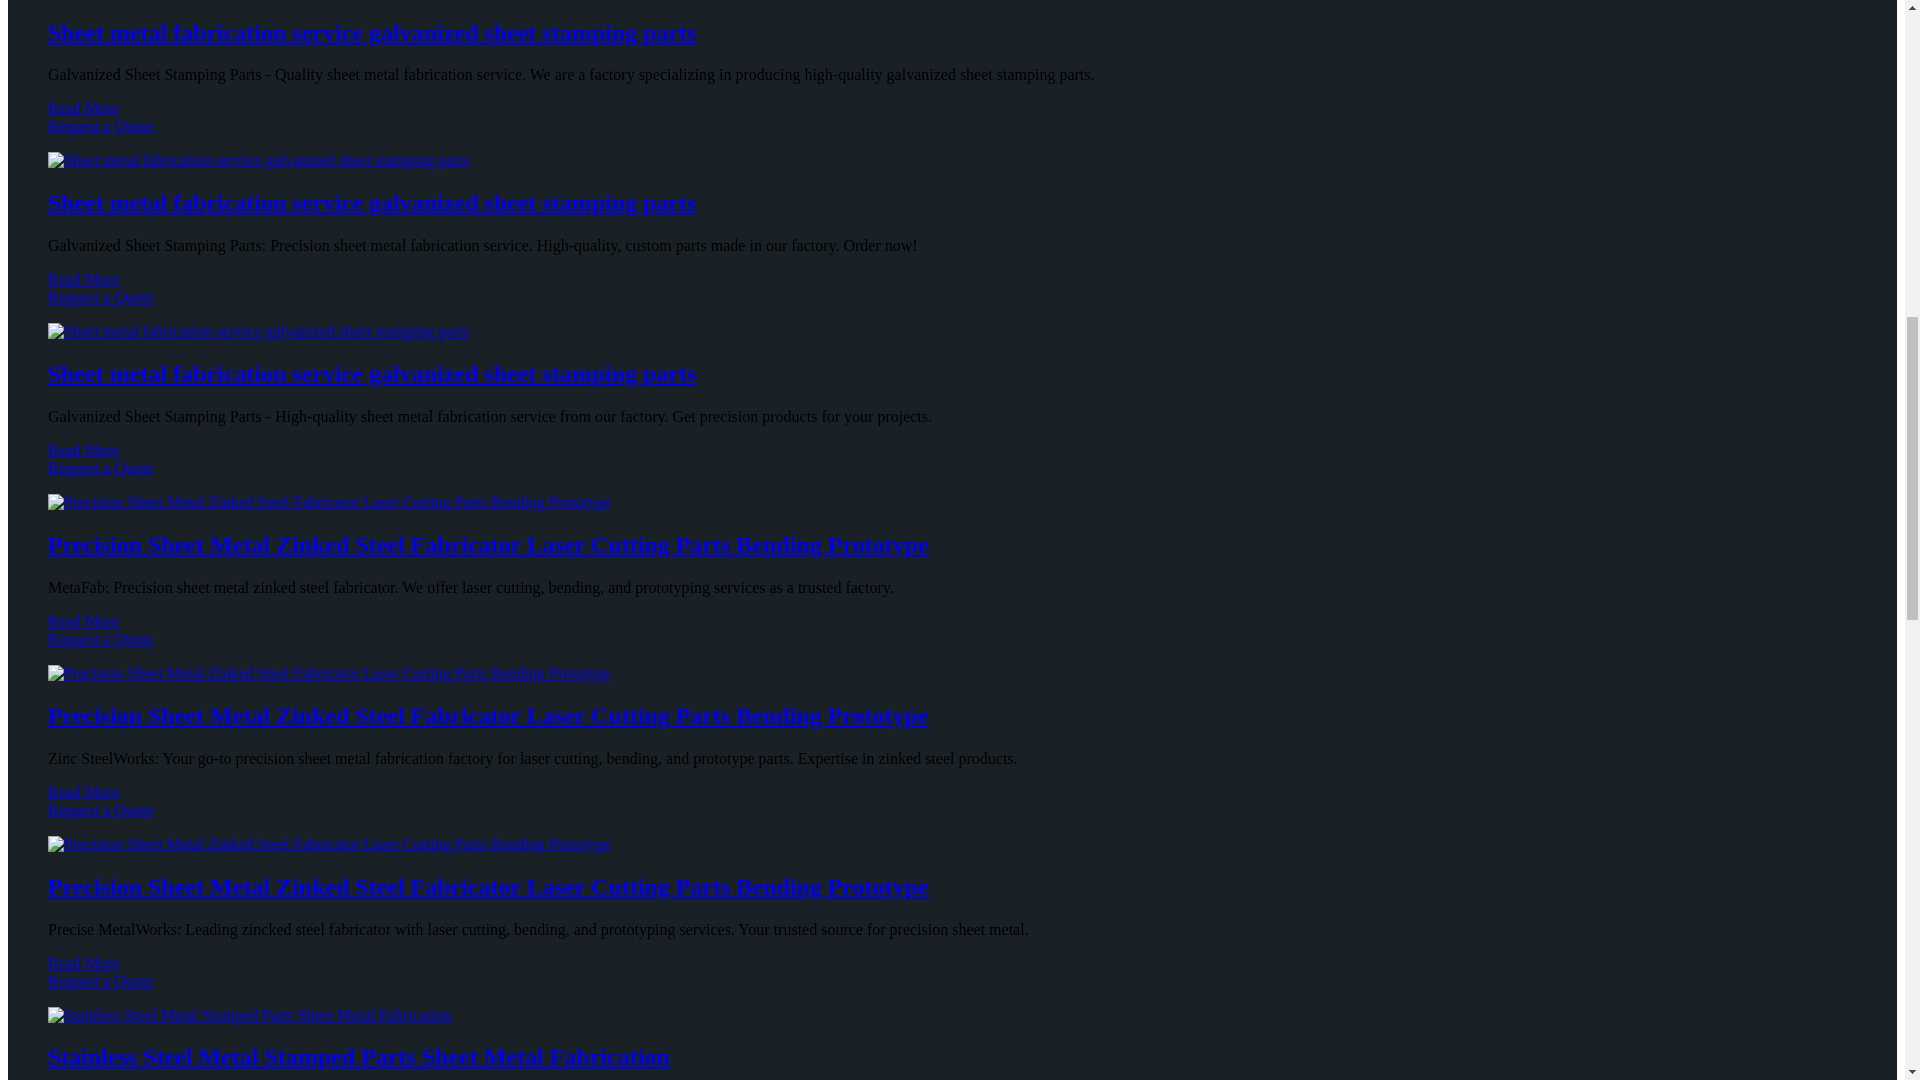 Image resolution: width=1920 pixels, height=1080 pixels. What do you see at coordinates (952, 478) in the screenshot?
I see `Request a Quote` at bounding box center [952, 478].